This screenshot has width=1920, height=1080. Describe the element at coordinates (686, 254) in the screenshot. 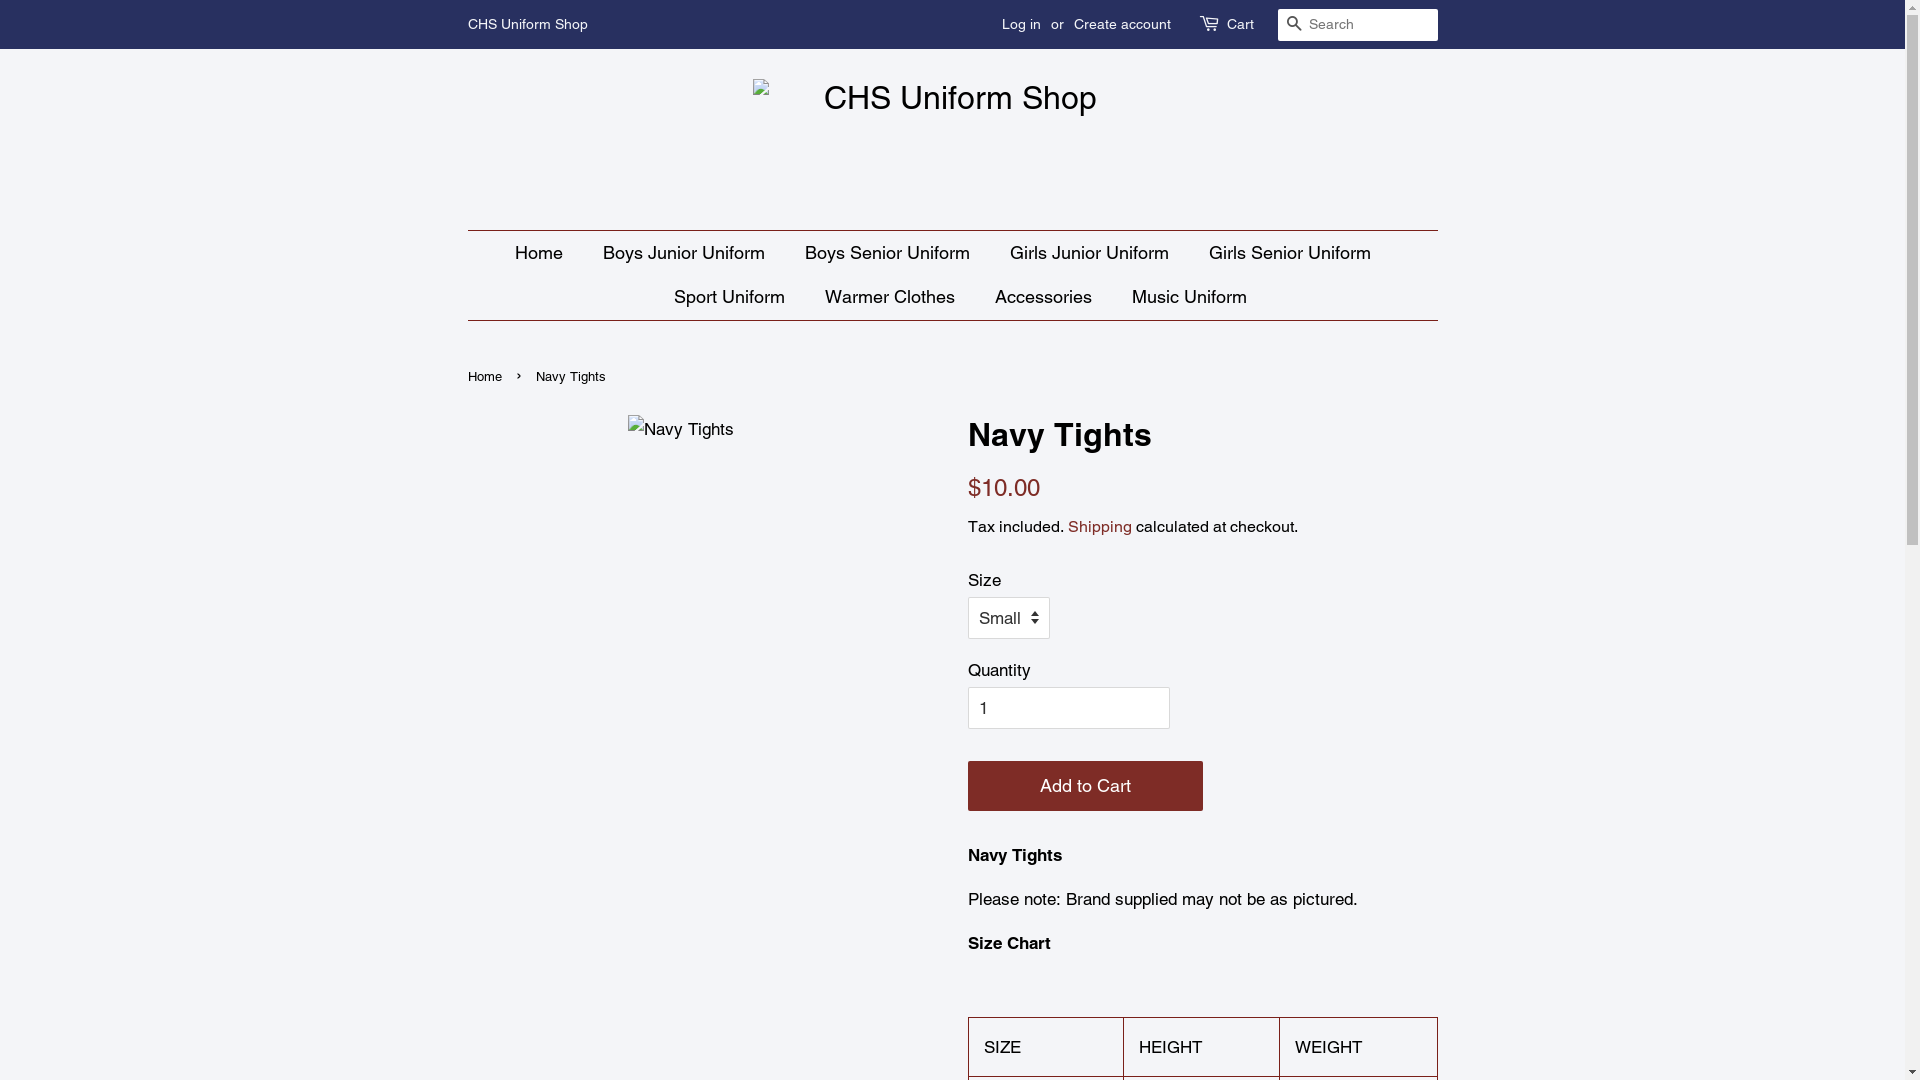

I see `Boys Junior Uniform` at that location.